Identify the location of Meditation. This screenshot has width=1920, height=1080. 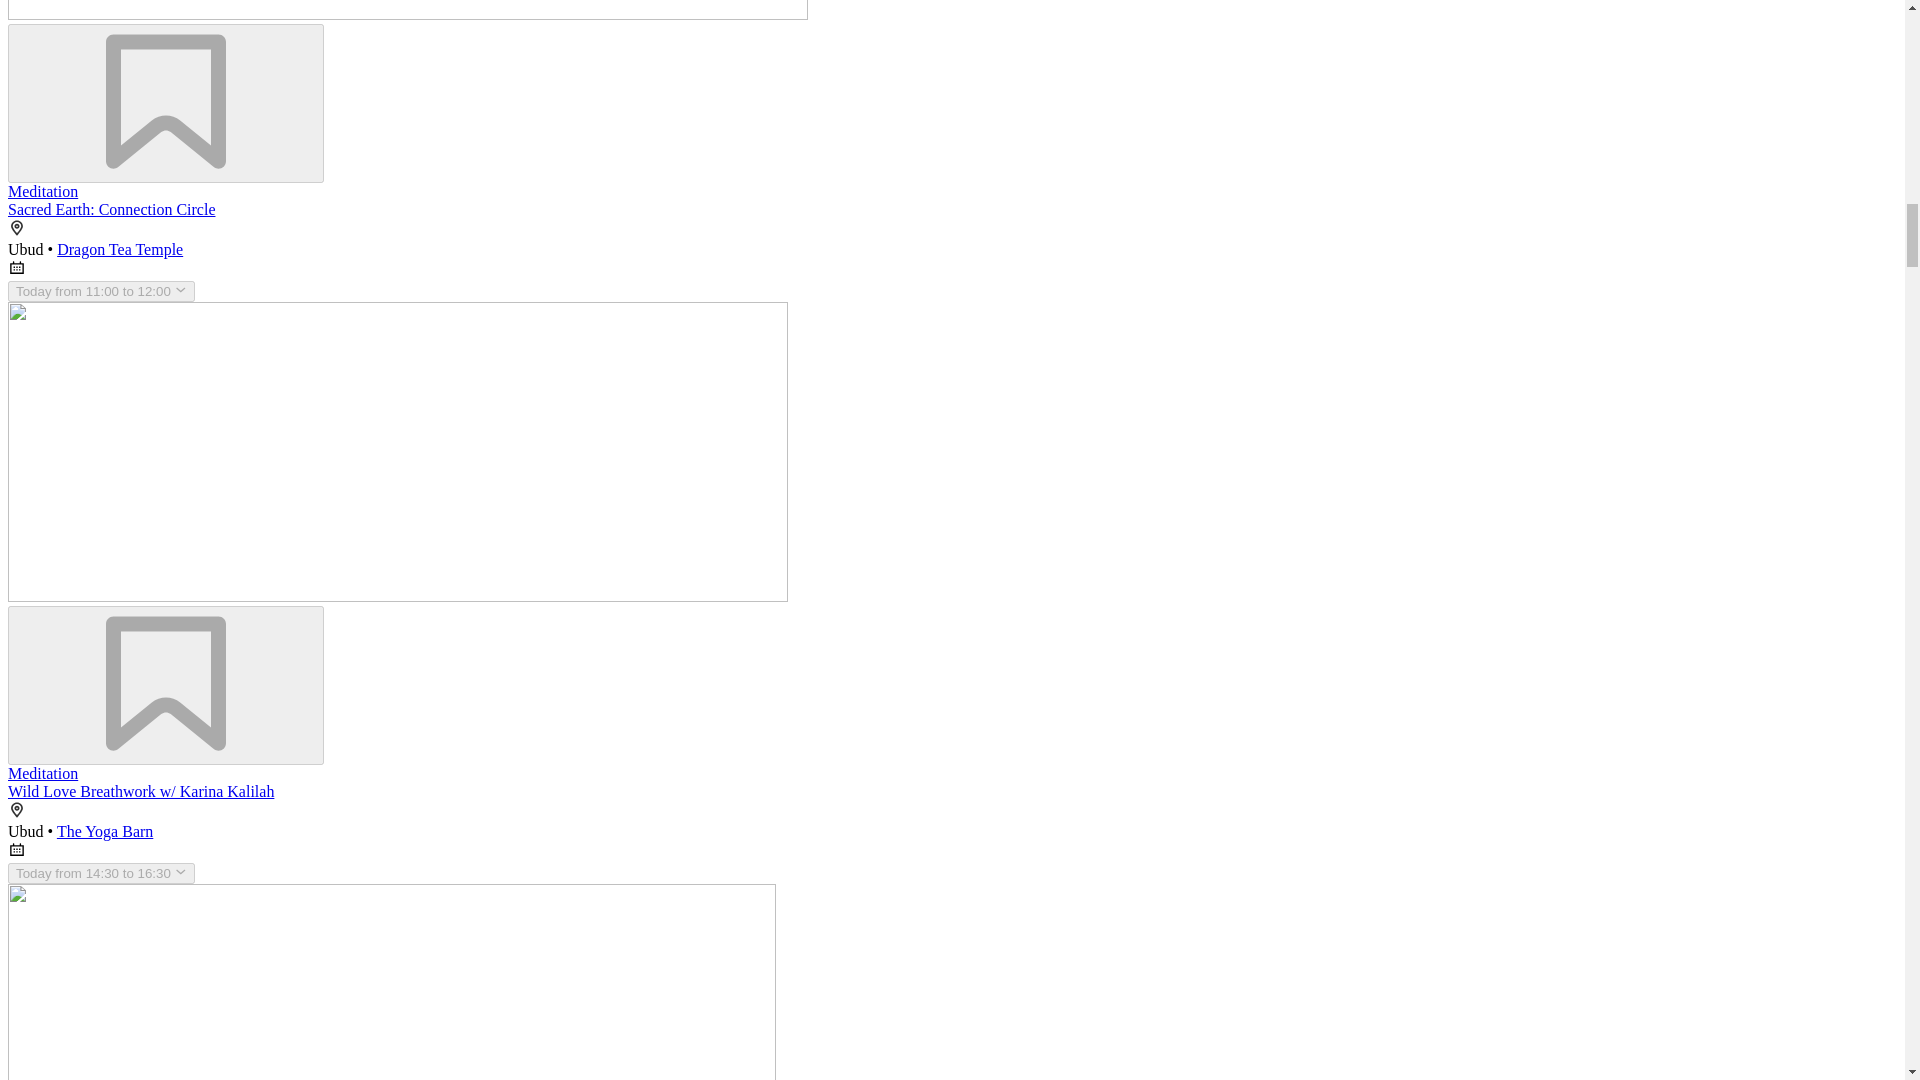
(42, 772).